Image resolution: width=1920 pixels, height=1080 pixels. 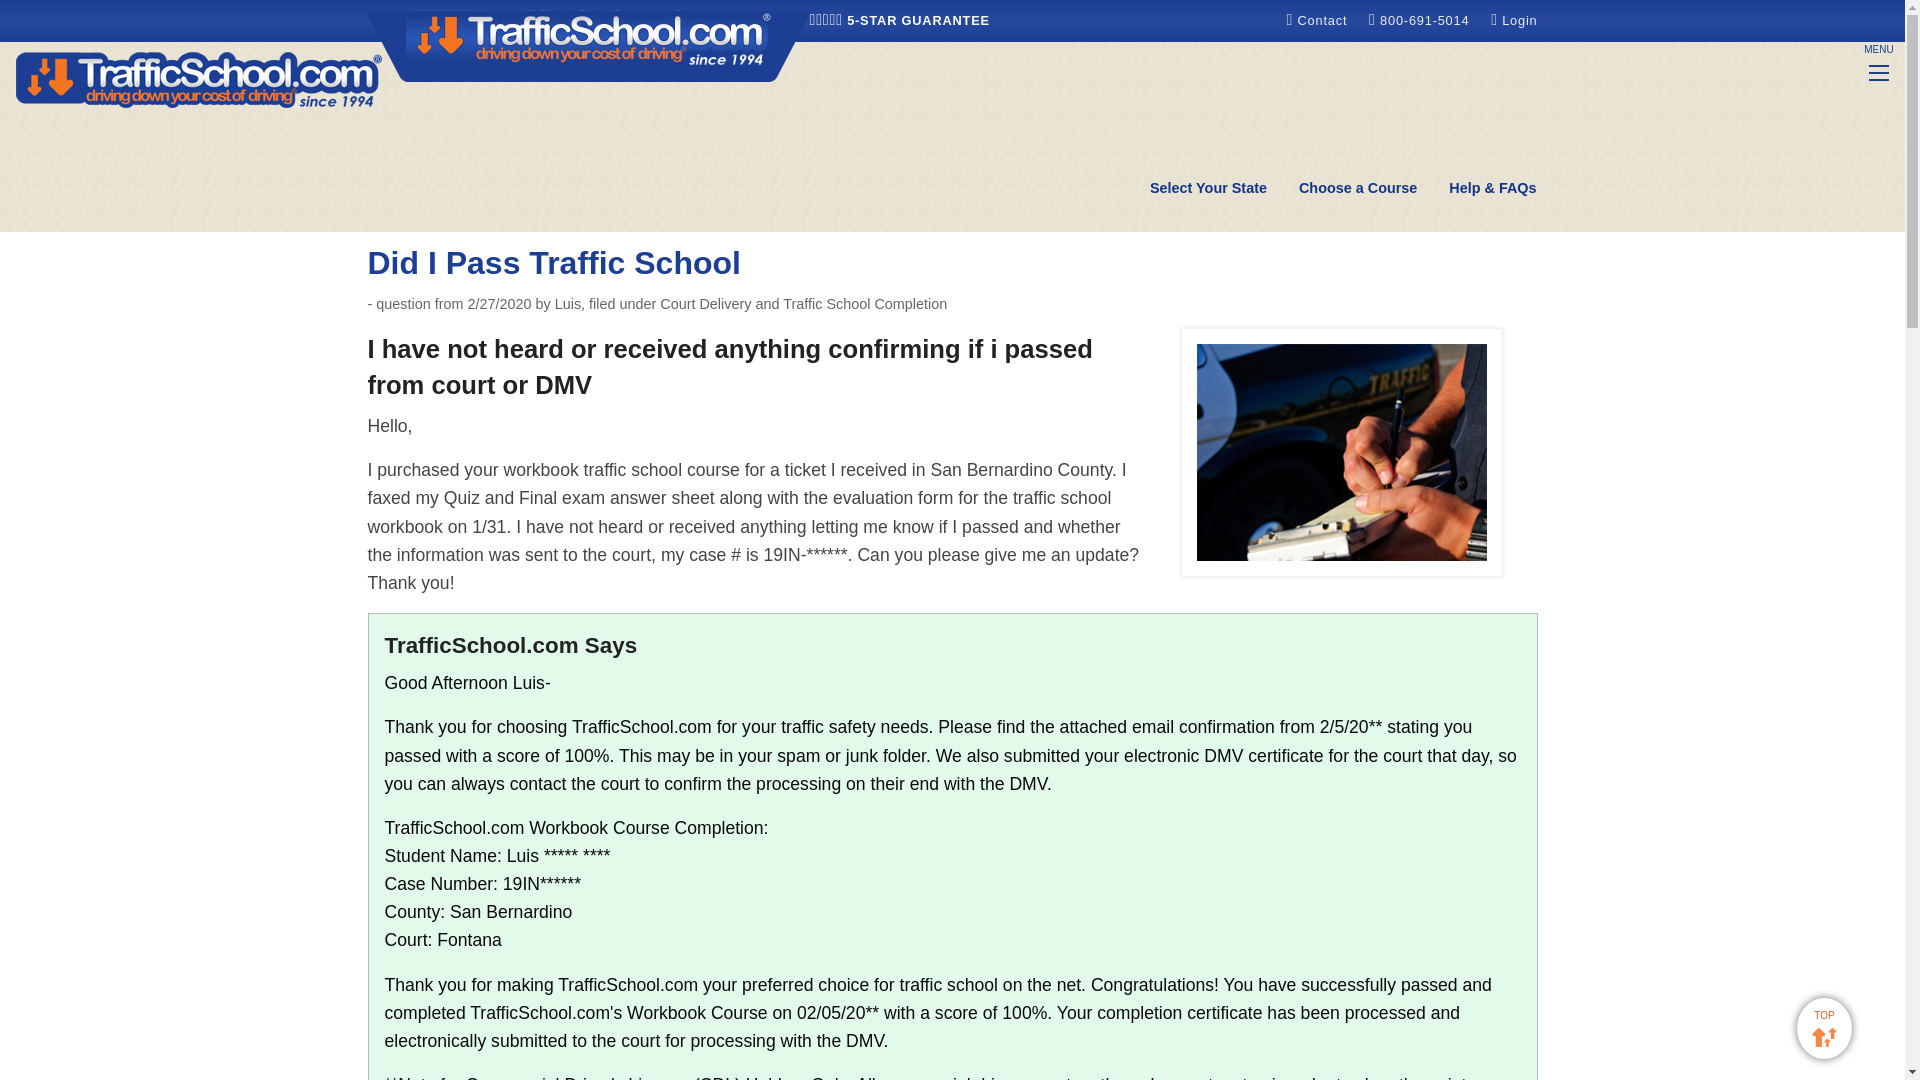 I want to click on Traffic School Home, so click(x=198, y=78).